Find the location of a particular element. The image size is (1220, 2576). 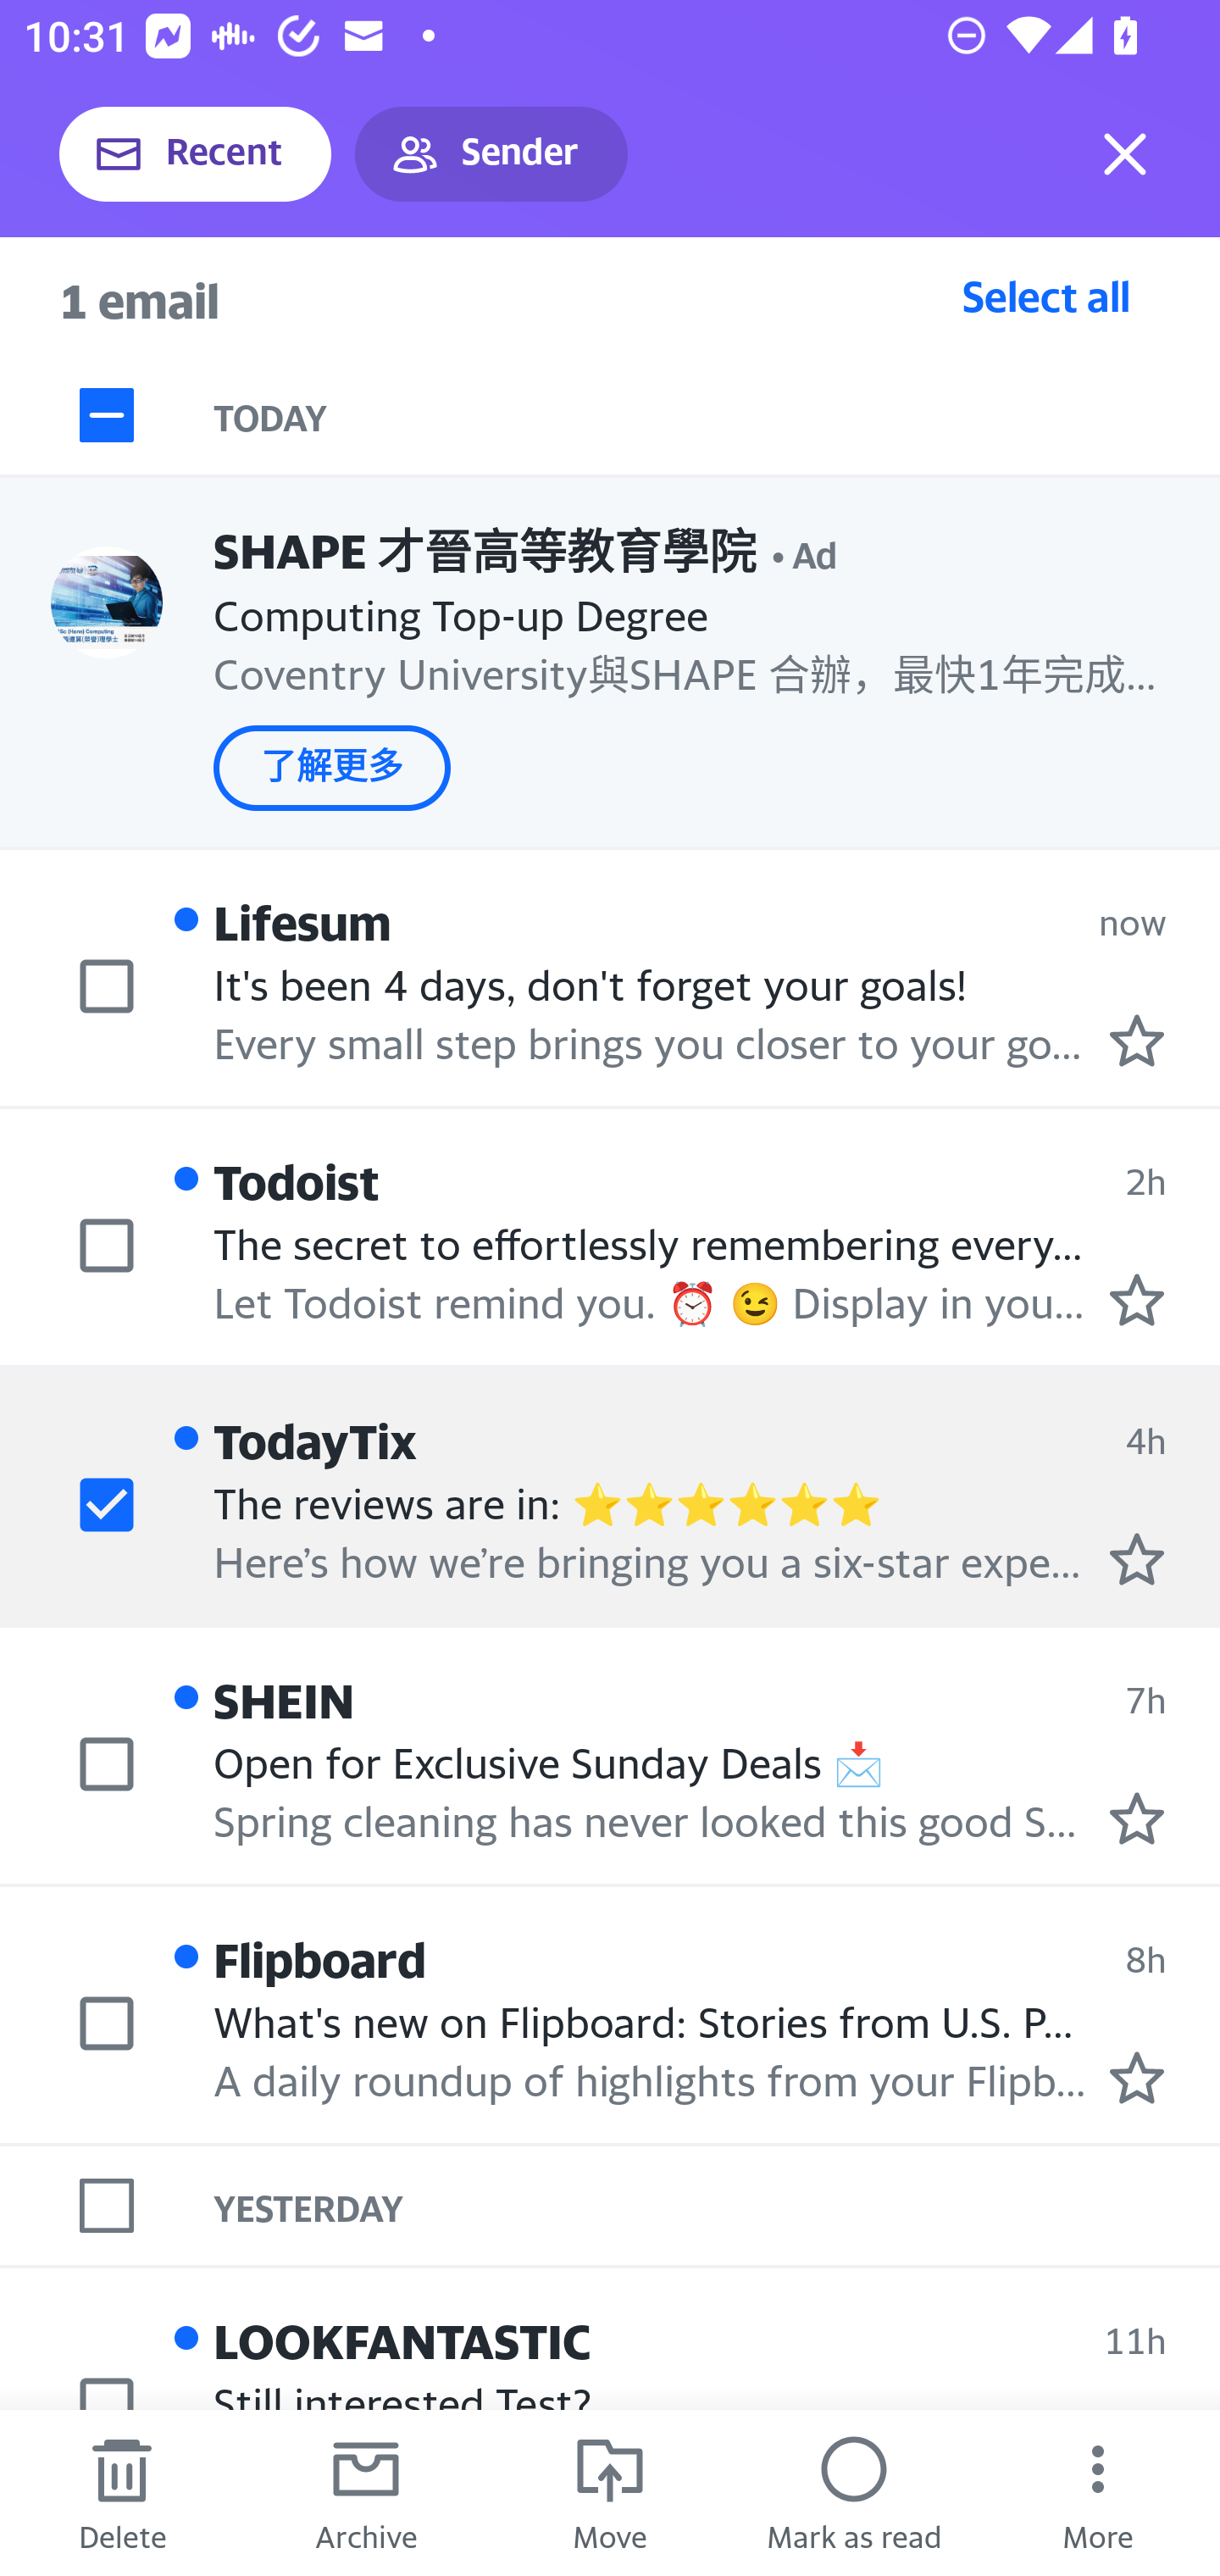

TODAY is located at coordinates (717, 415).